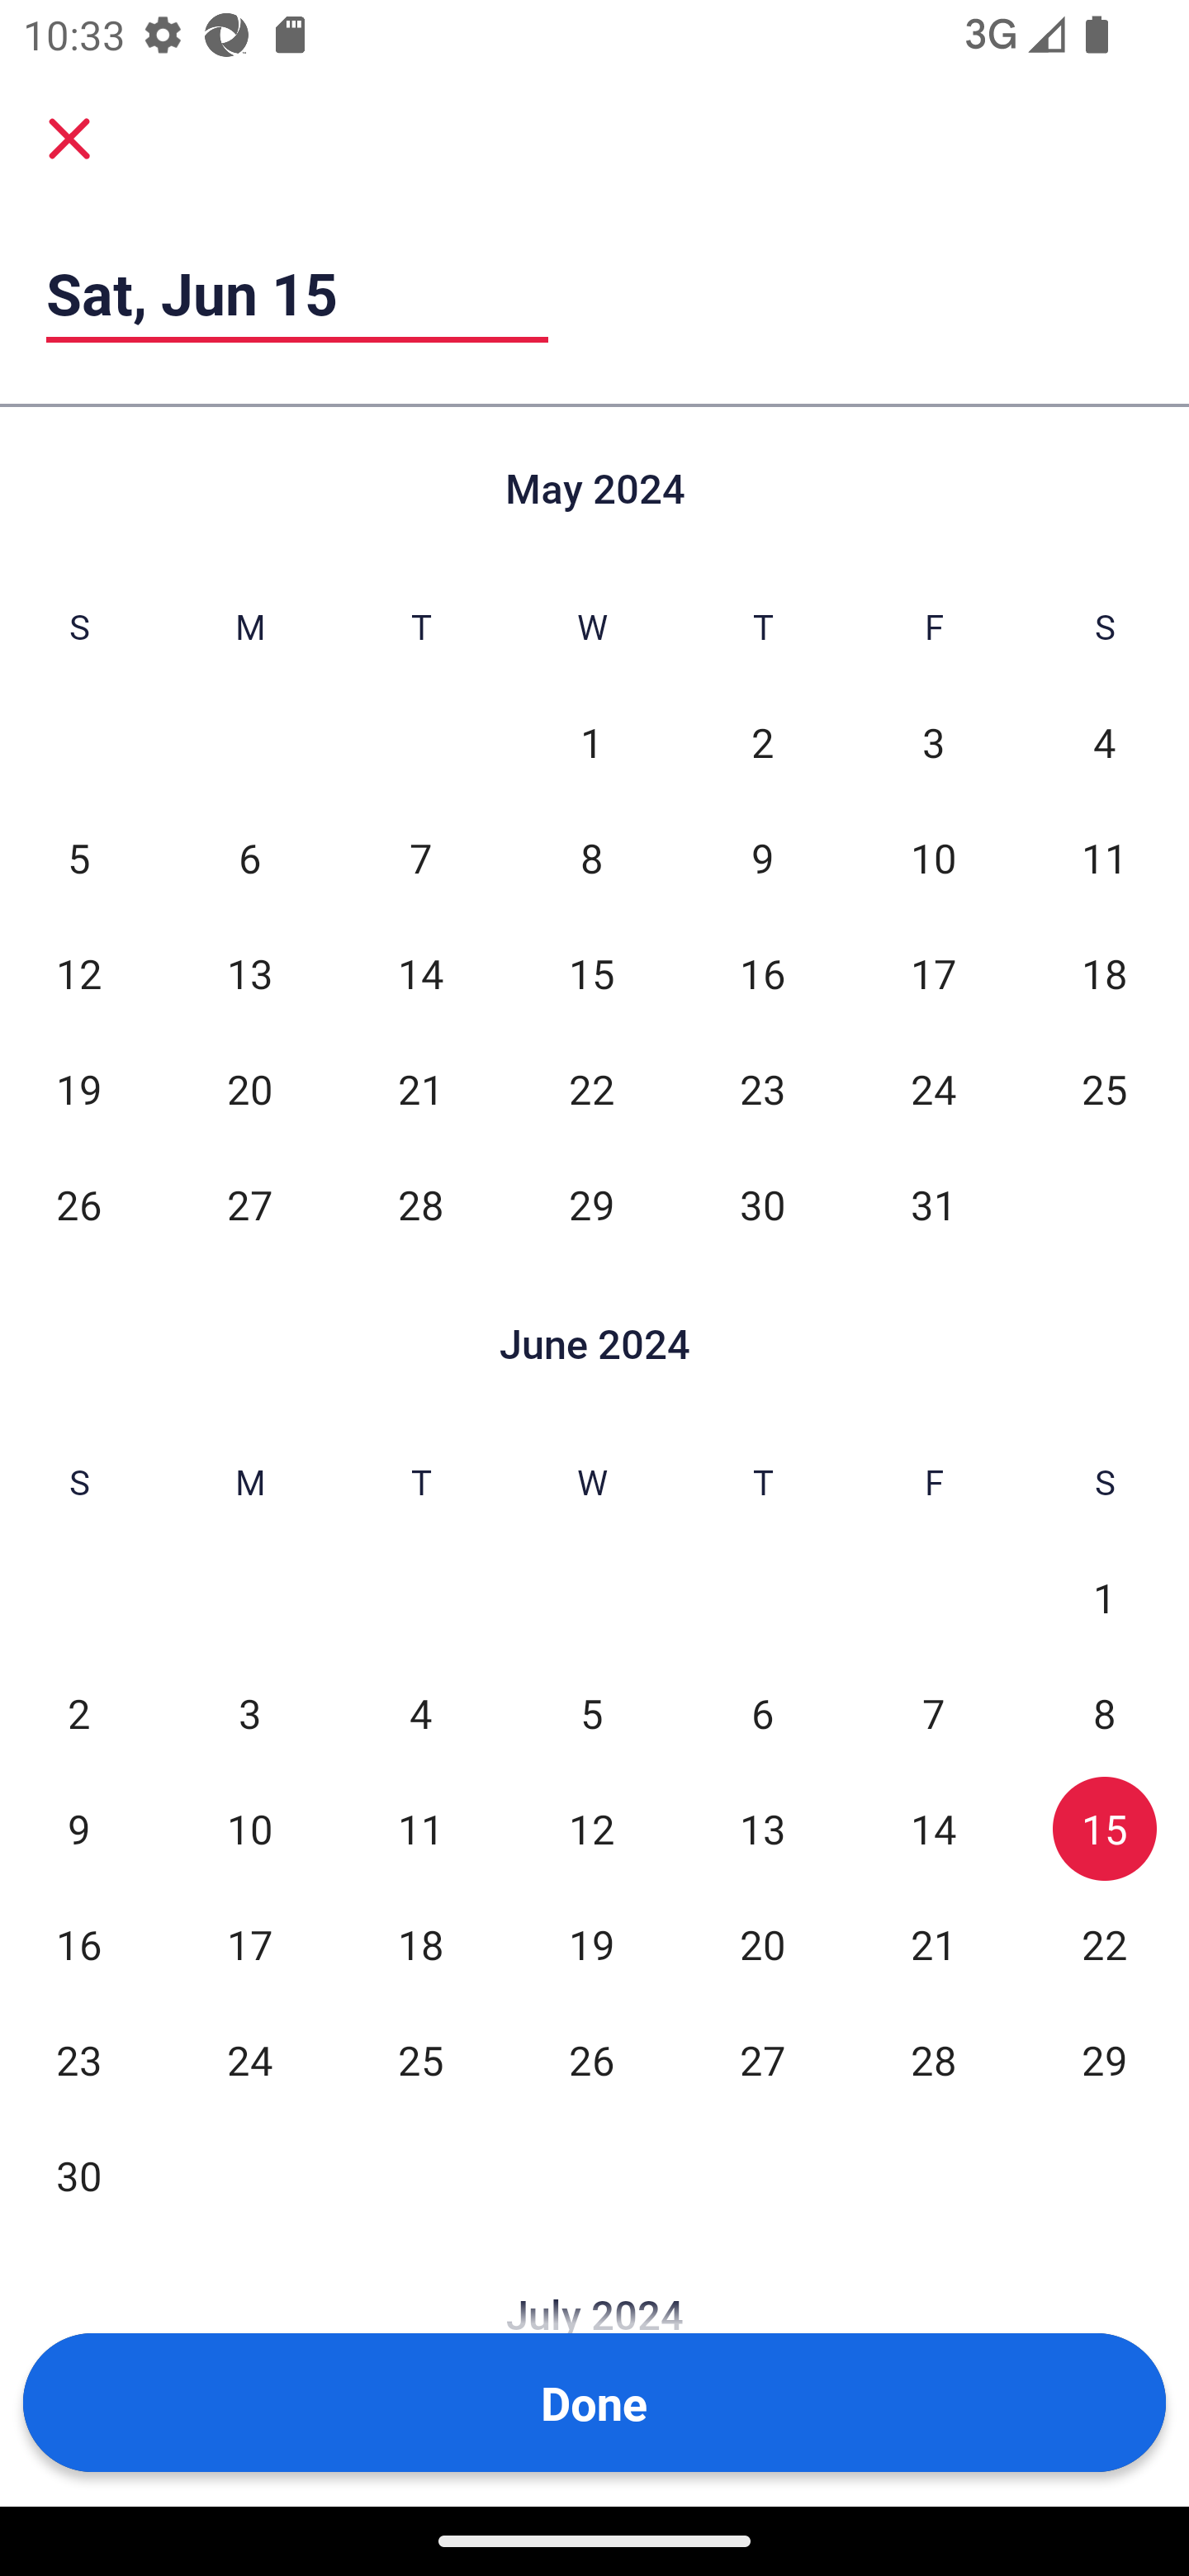 The image size is (1189, 2576). Describe the element at coordinates (249, 1828) in the screenshot. I see `10 Mon, Jun 10, Not Selected` at that location.